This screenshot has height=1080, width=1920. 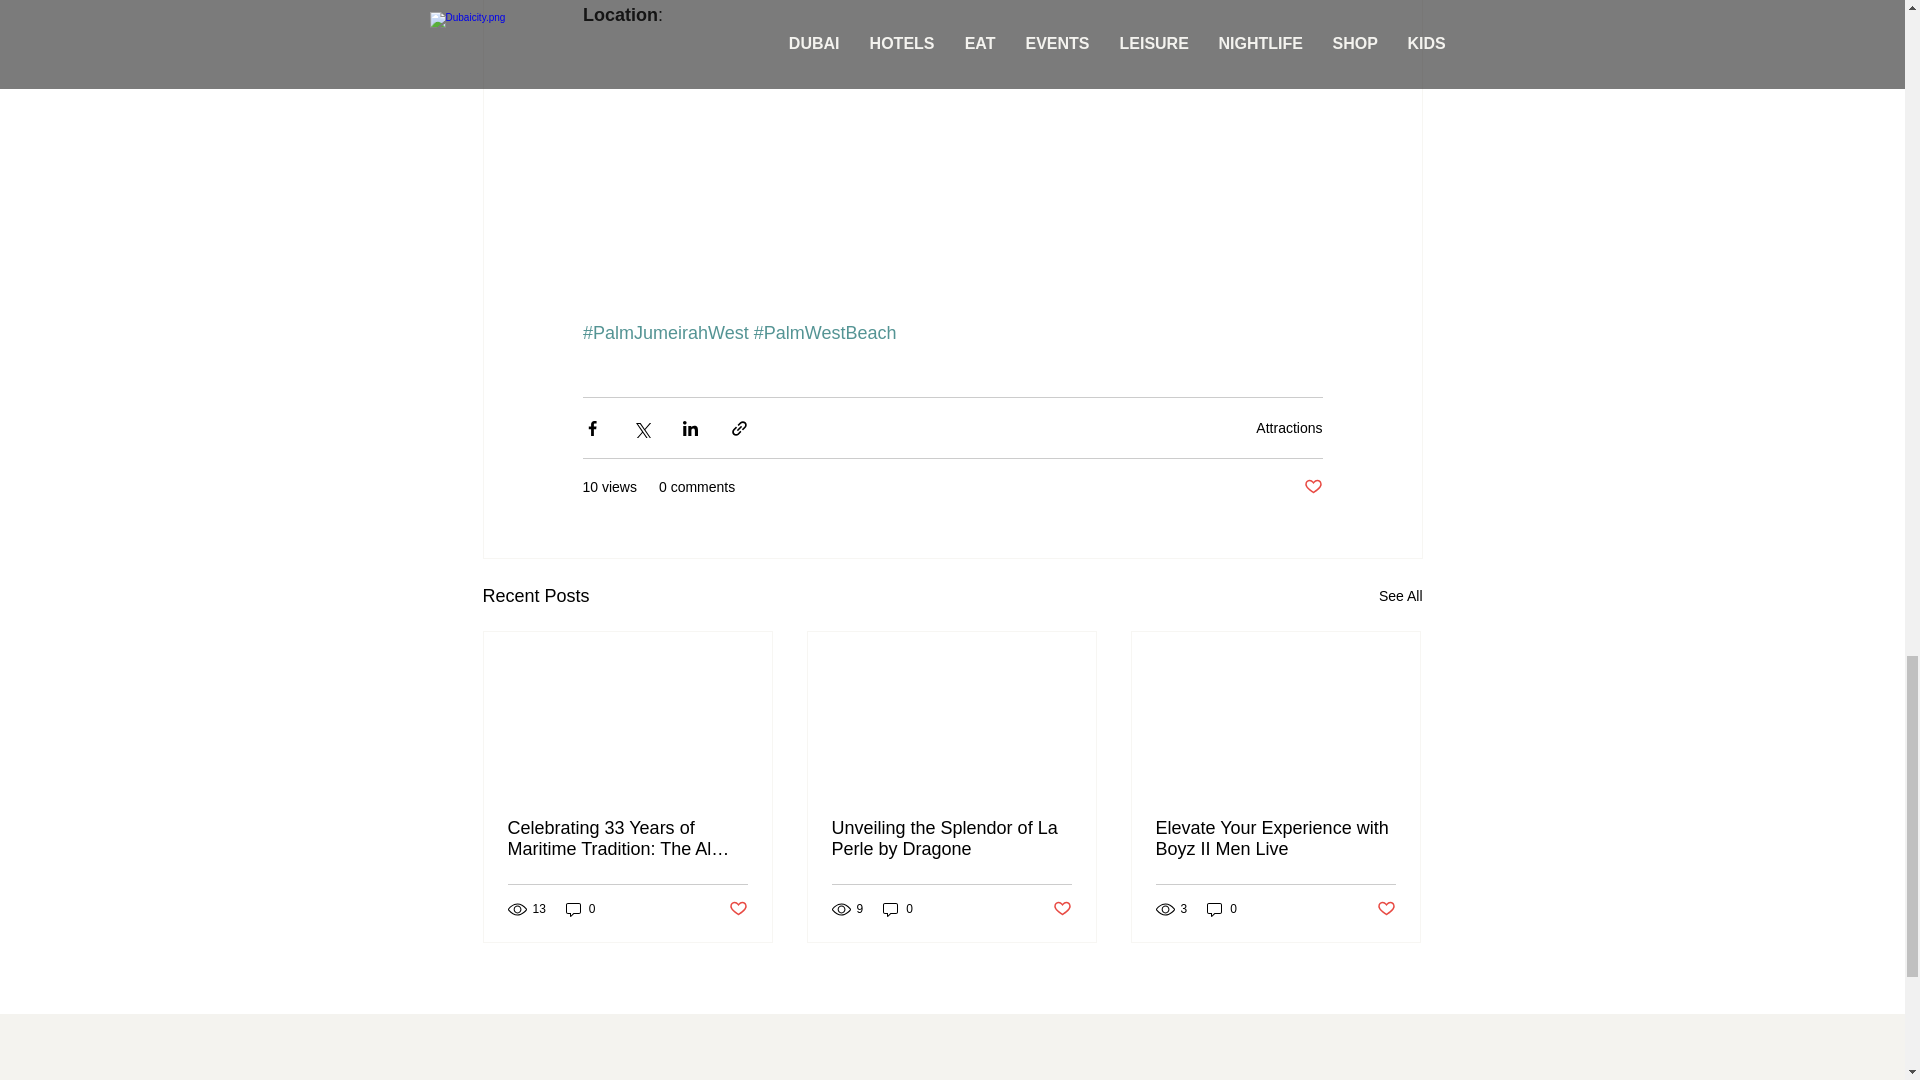 I want to click on See All, so click(x=1400, y=596).